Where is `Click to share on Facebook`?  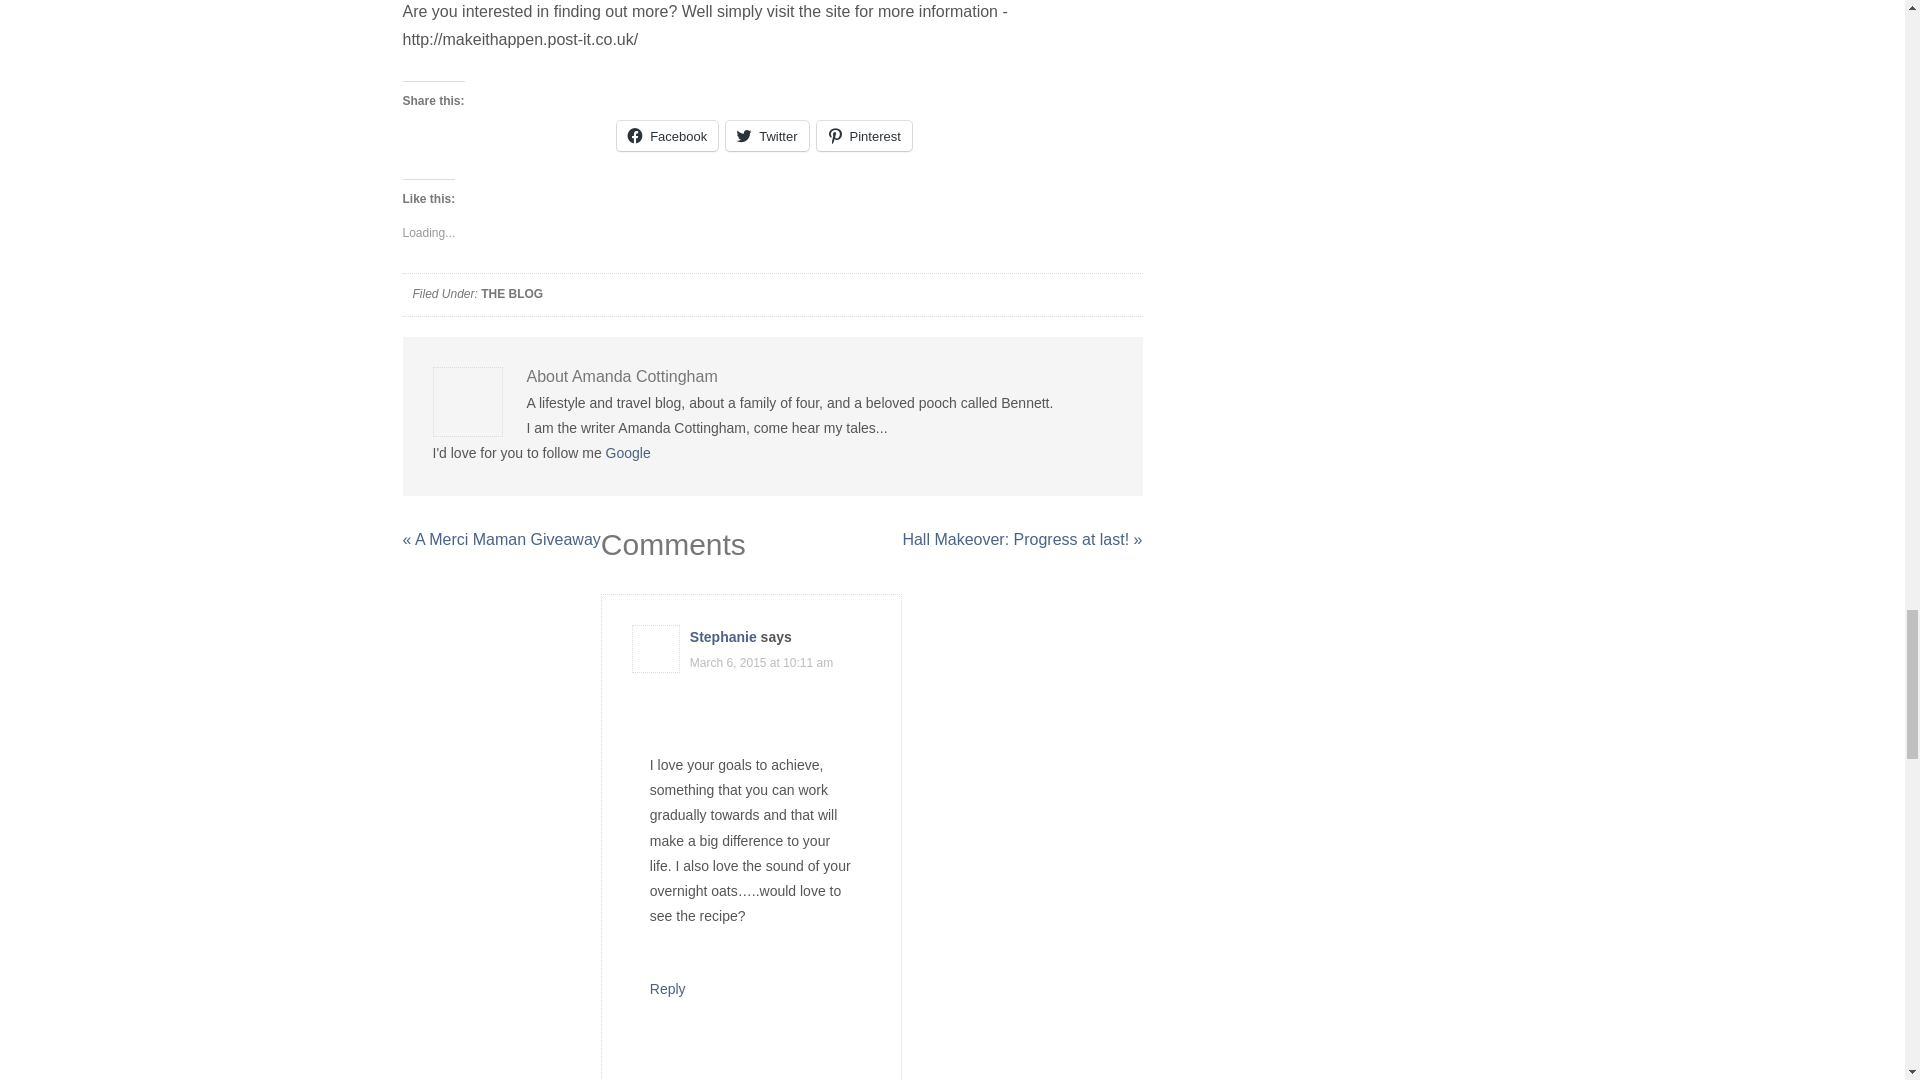 Click to share on Facebook is located at coordinates (667, 136).